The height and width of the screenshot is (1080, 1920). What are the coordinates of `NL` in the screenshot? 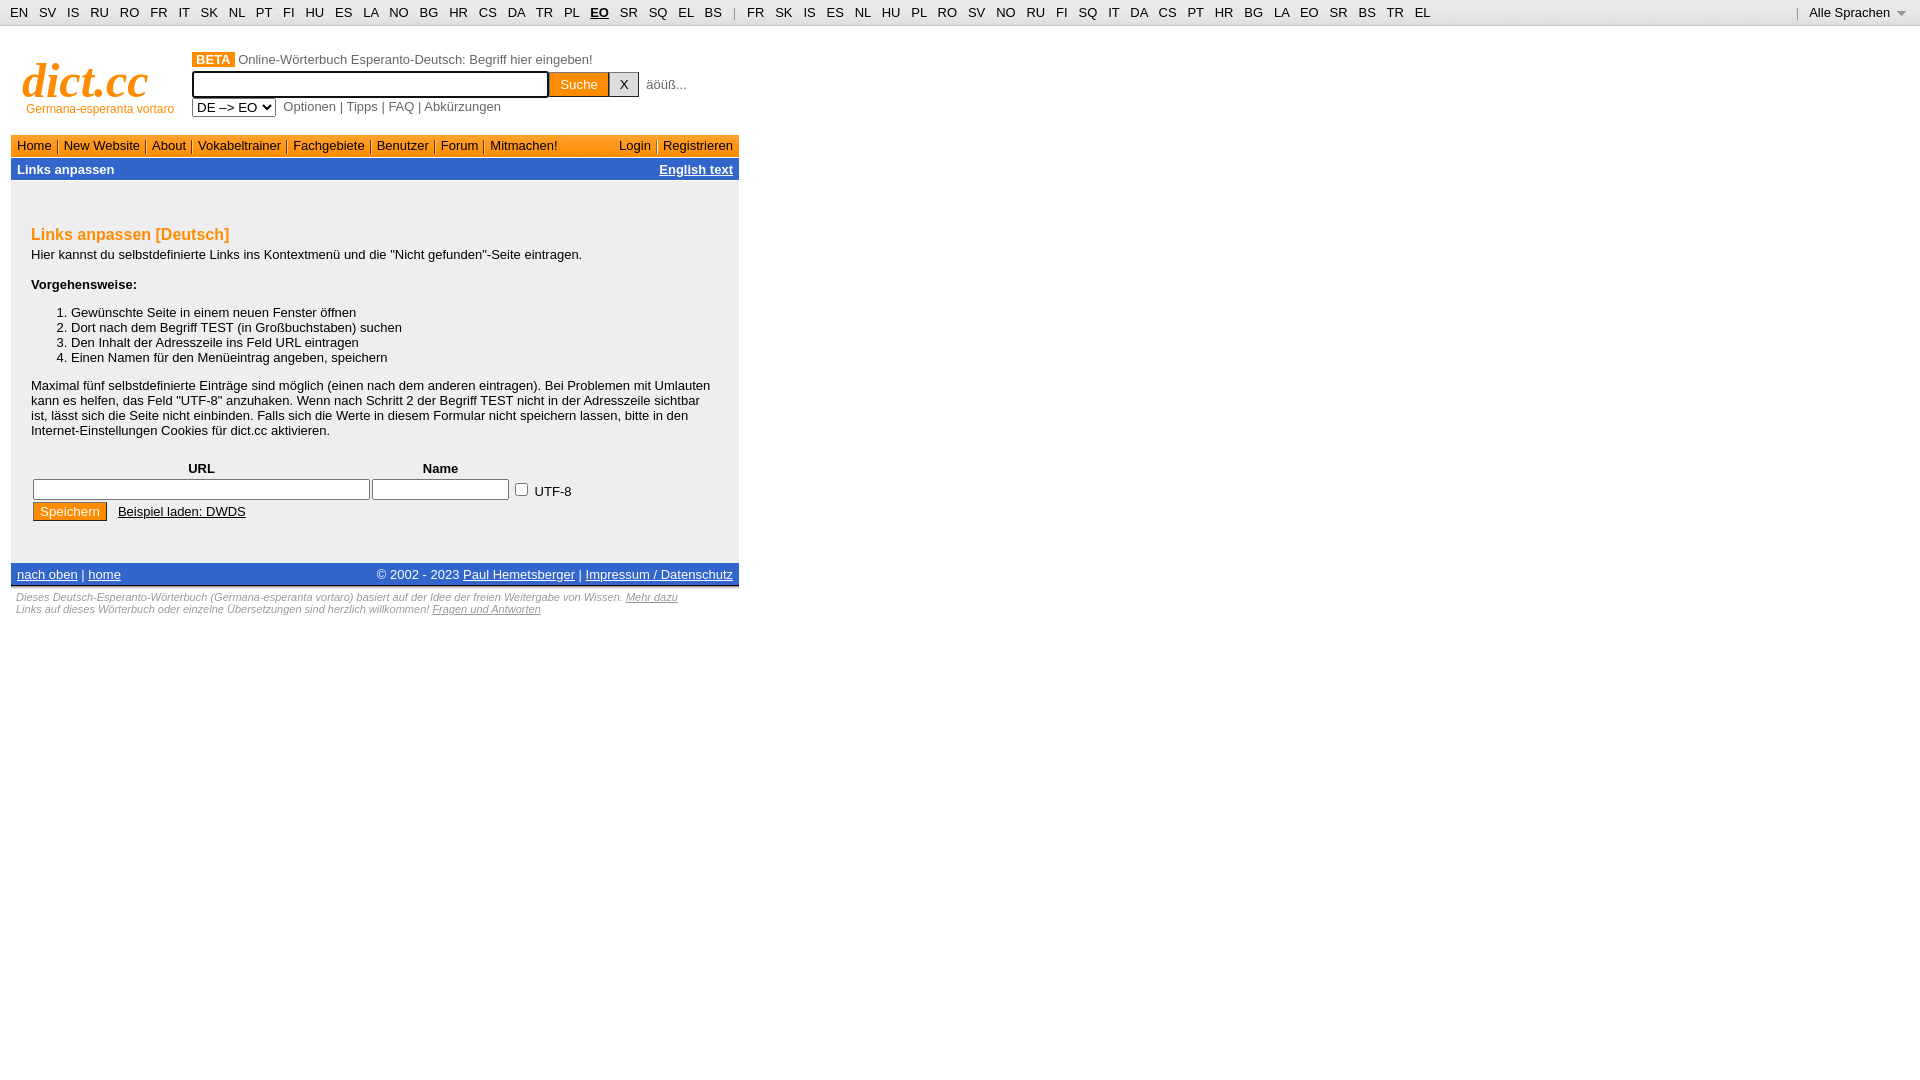 It's located at (236, 12).